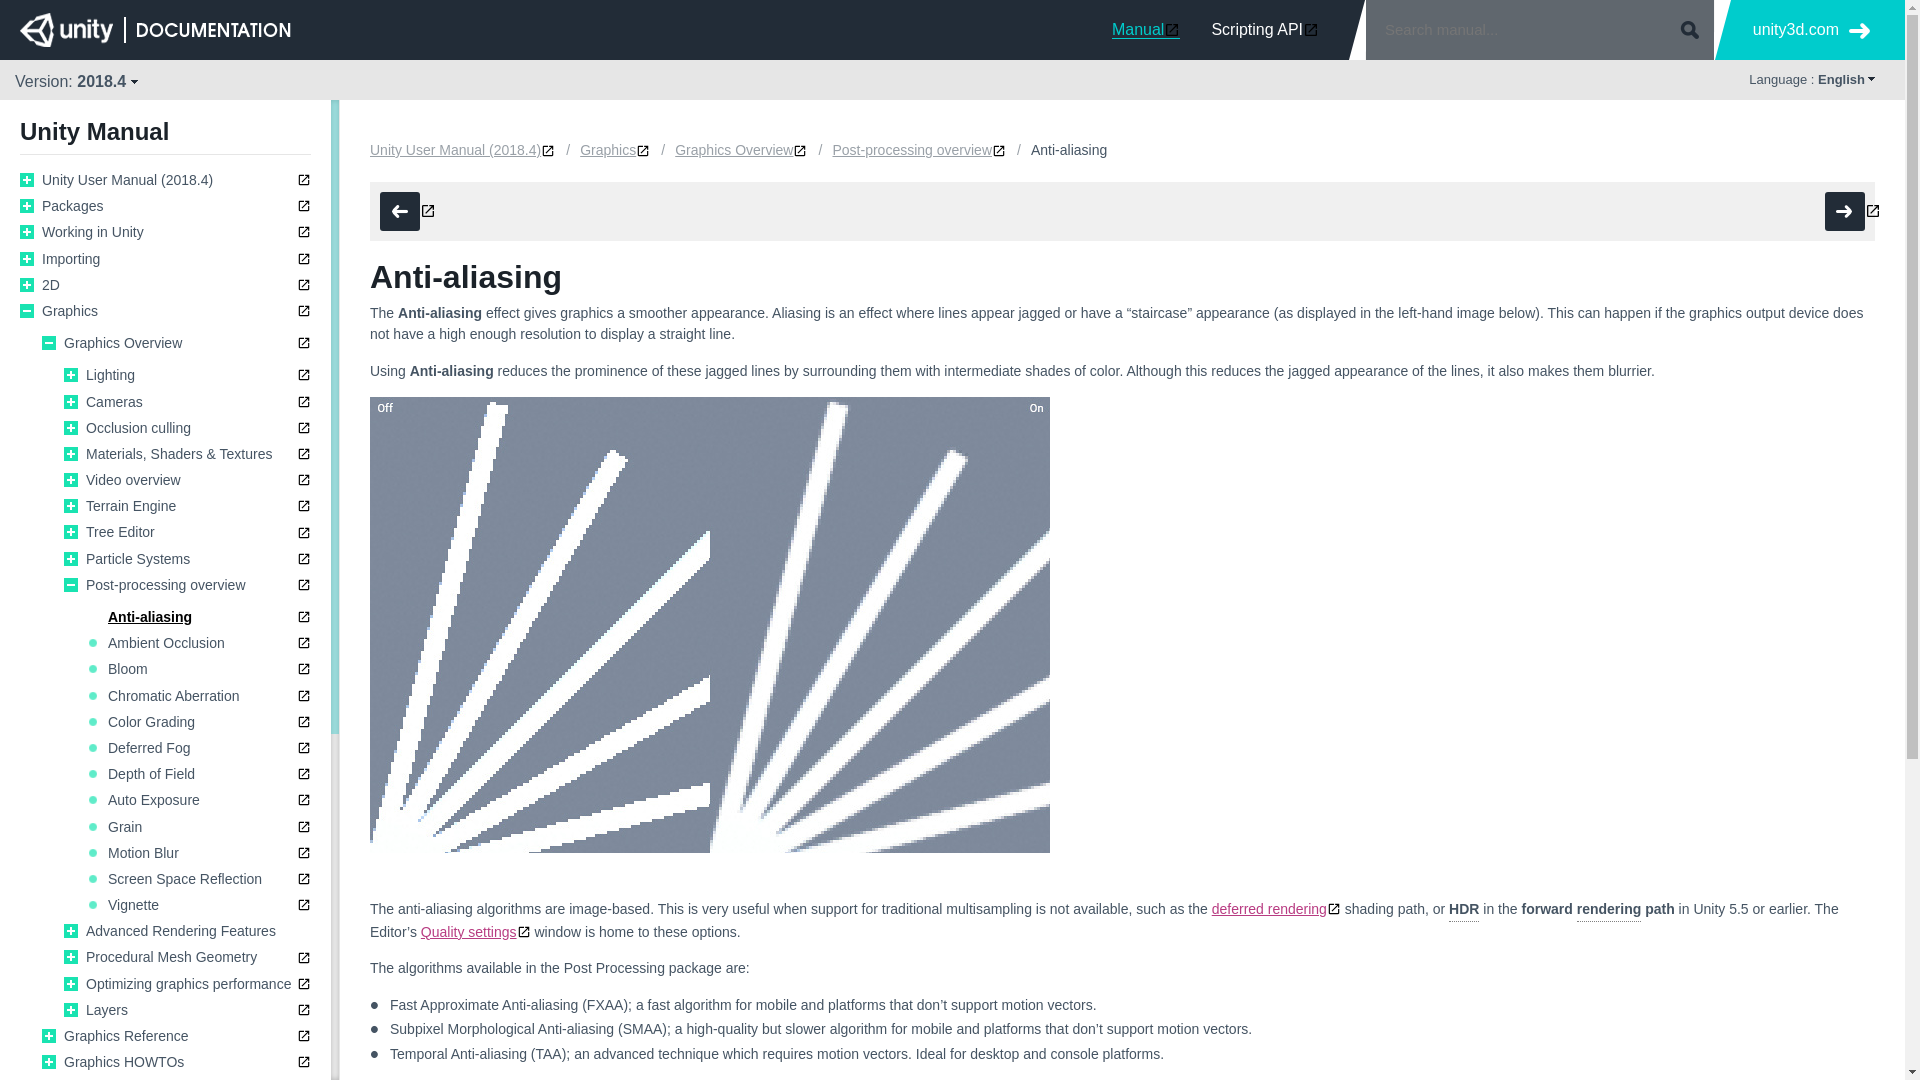  What do you see at coordinates (1146, 29) in the screenshot?
I see `Manual` at bounding box center [1146, 29].